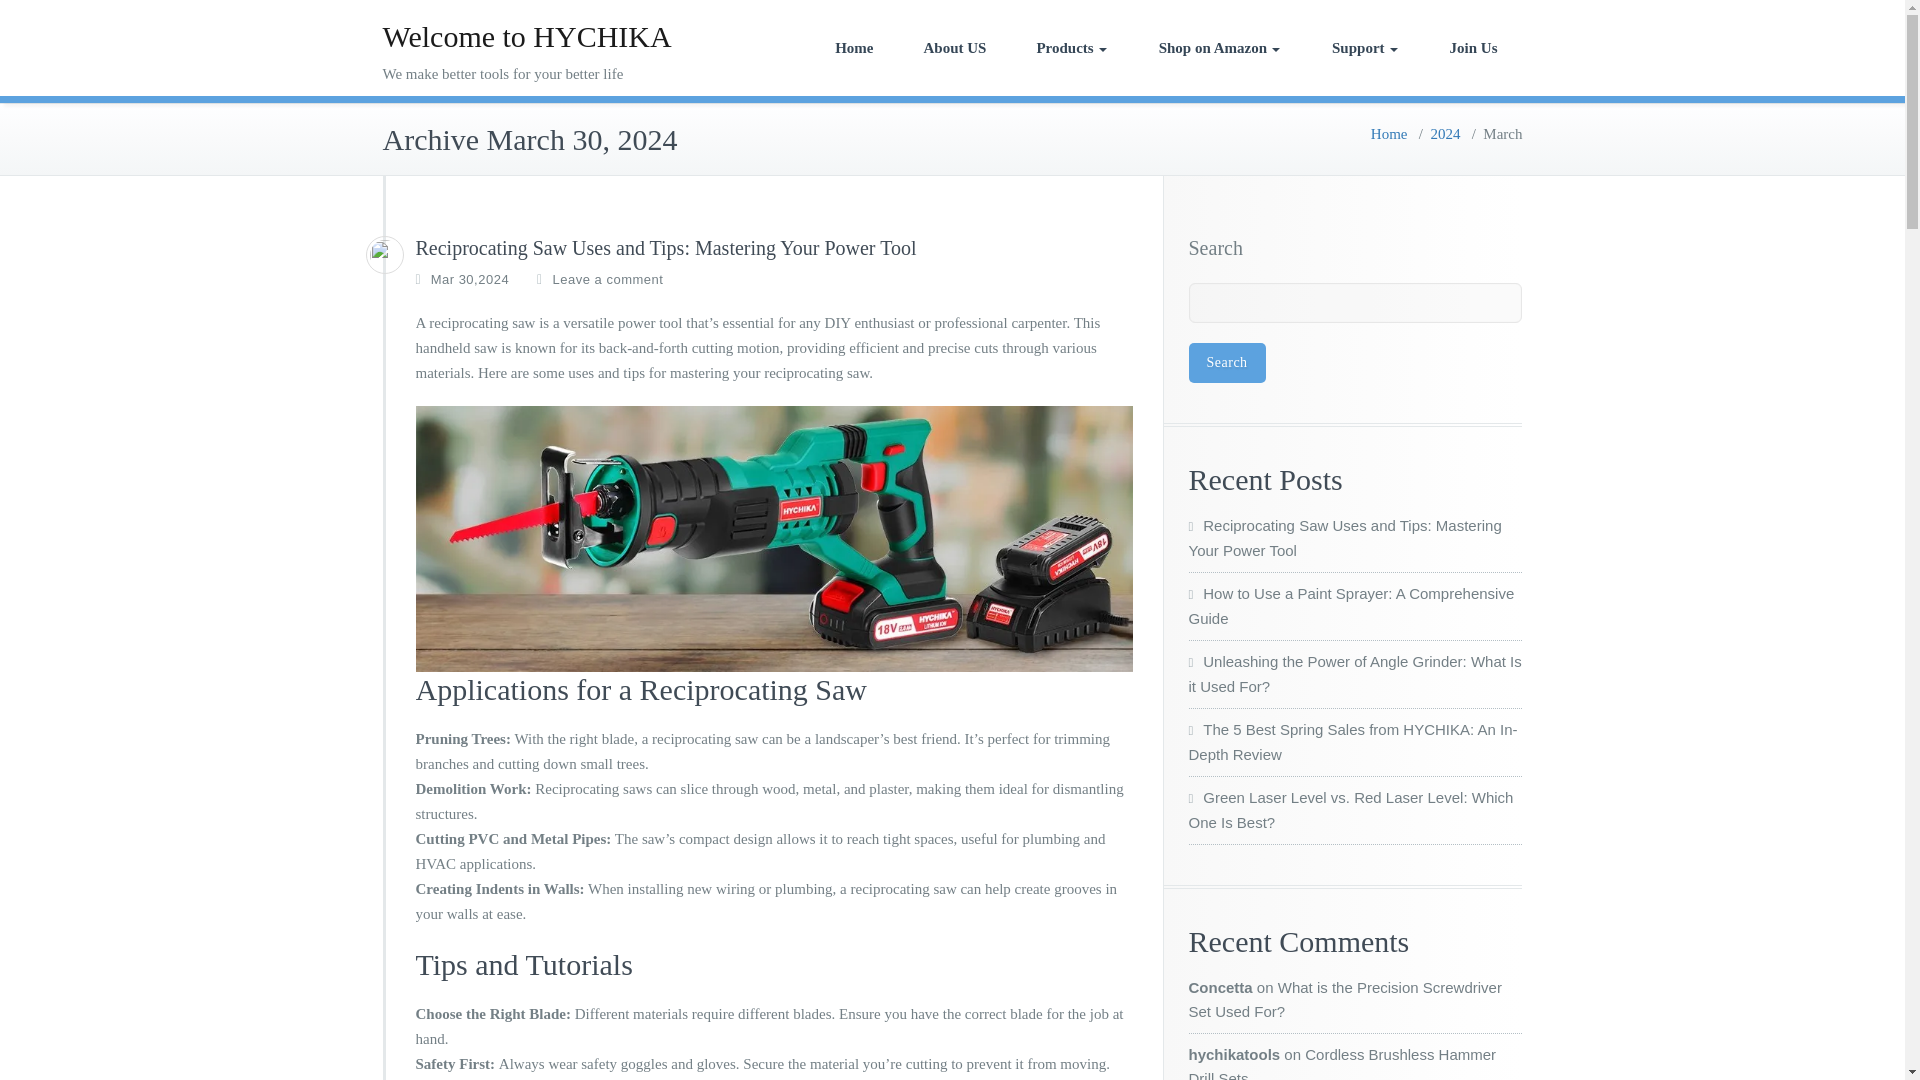 This screenshot has height=1080, width=1920. Describe the element at coordinates (1388, 134) in the screenshot. I see `Home` at that location.